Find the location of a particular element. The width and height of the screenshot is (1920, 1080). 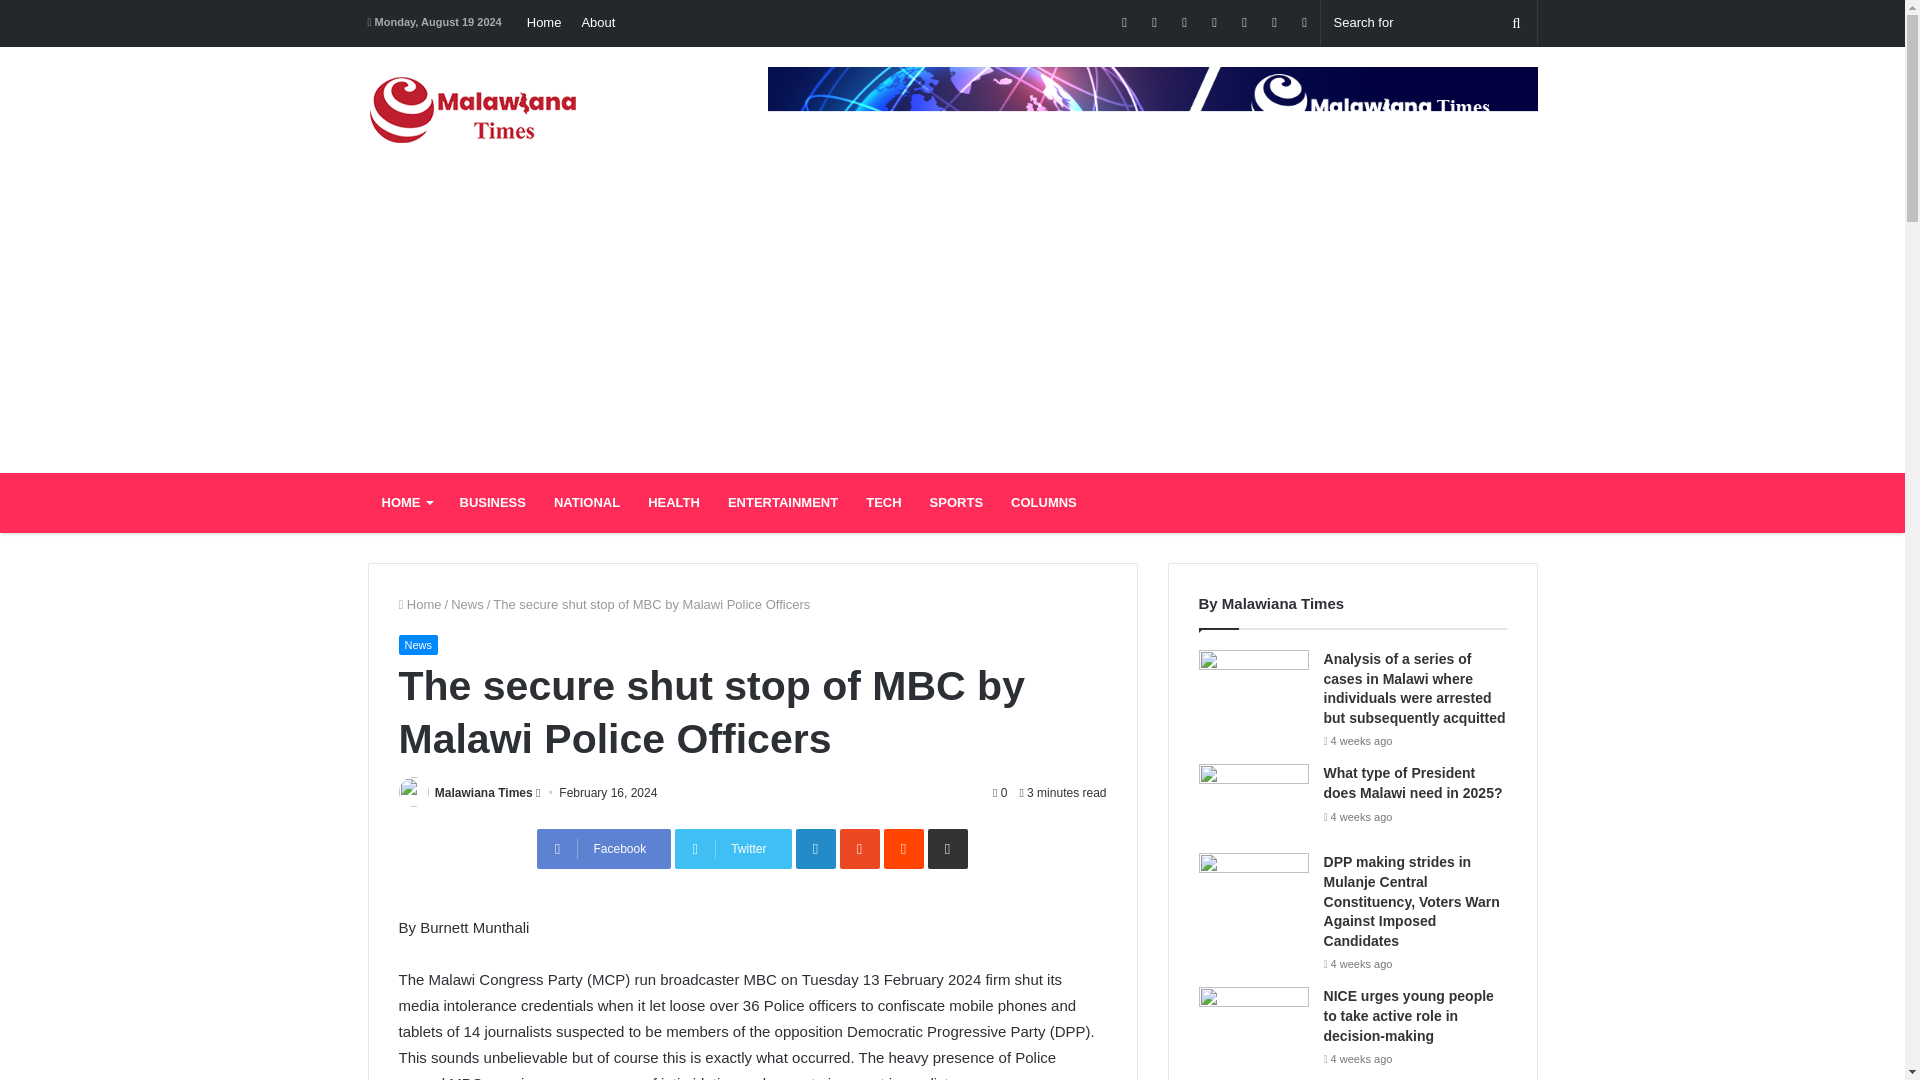

Reddit is located at coordinates (903, 849).